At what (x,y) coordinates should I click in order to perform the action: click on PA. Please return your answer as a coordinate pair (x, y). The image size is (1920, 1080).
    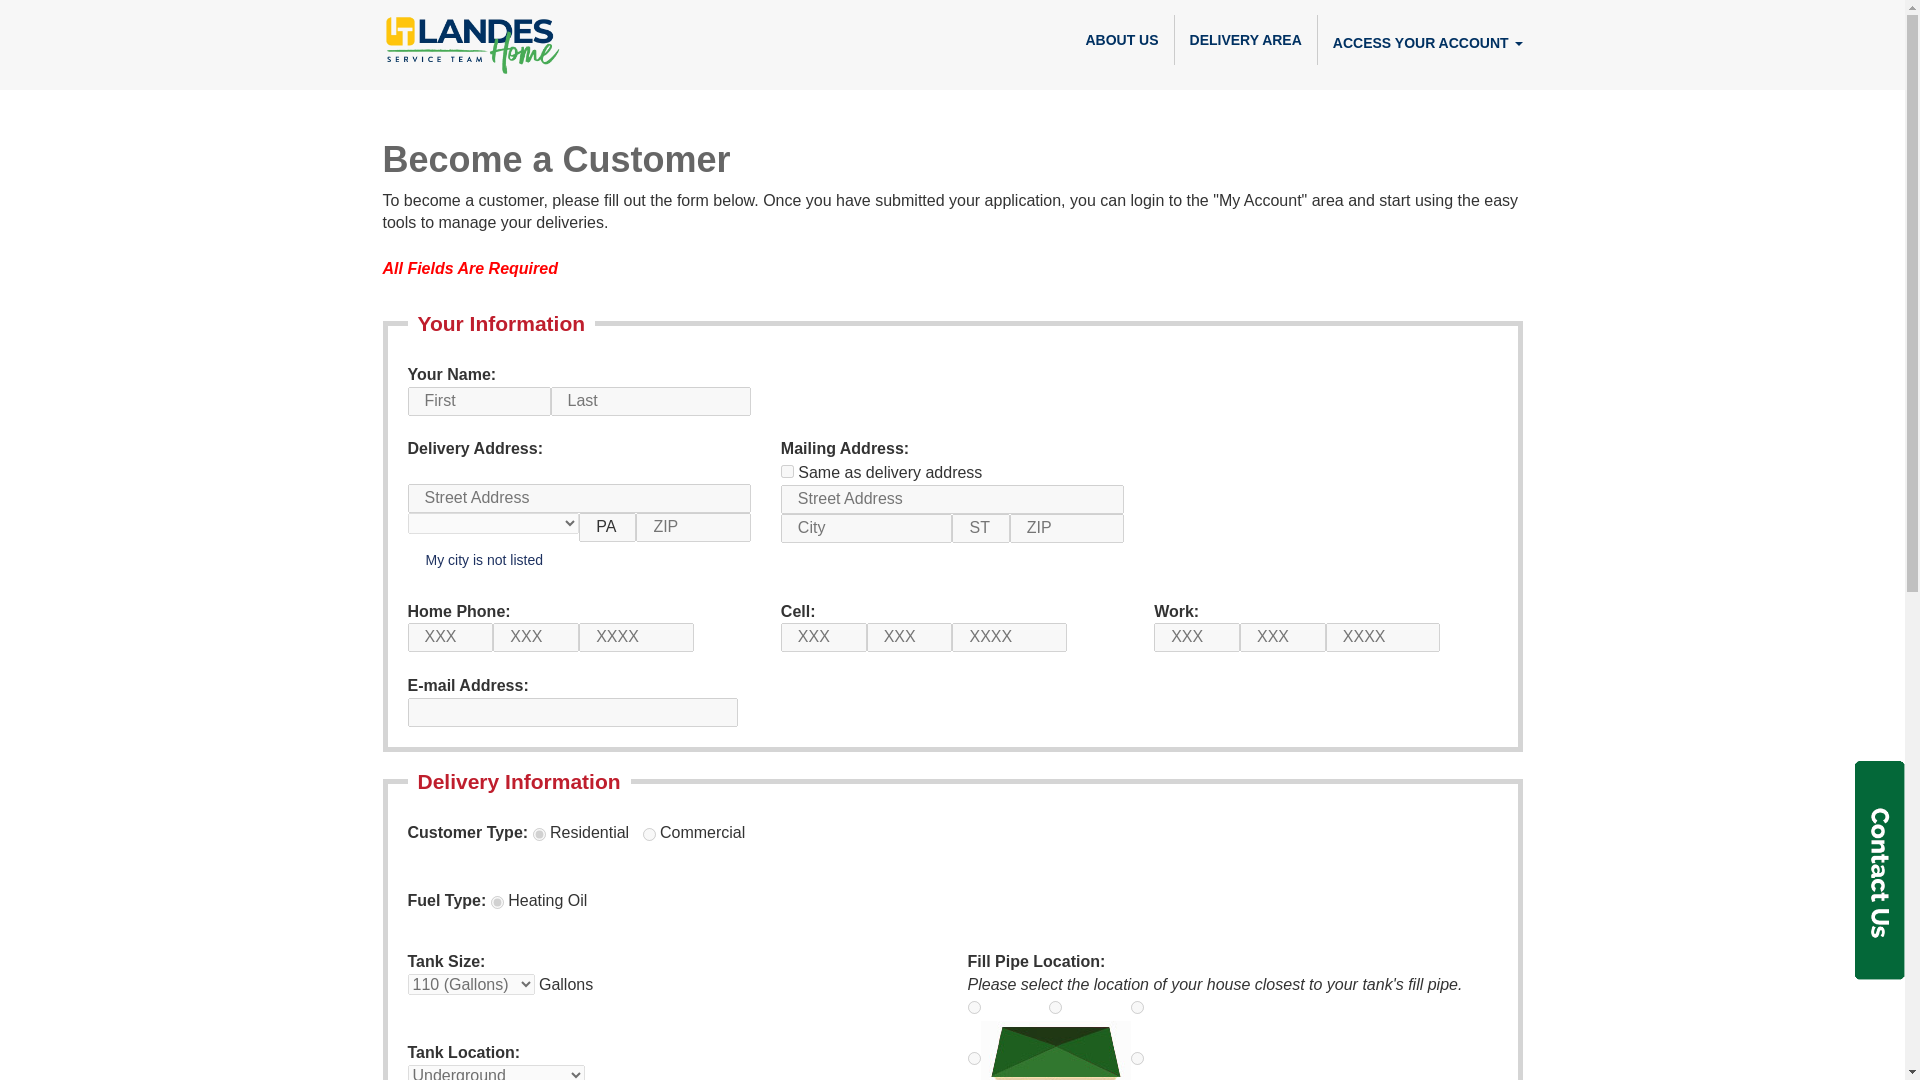
    Looking at the image, I should click on (607, 528).